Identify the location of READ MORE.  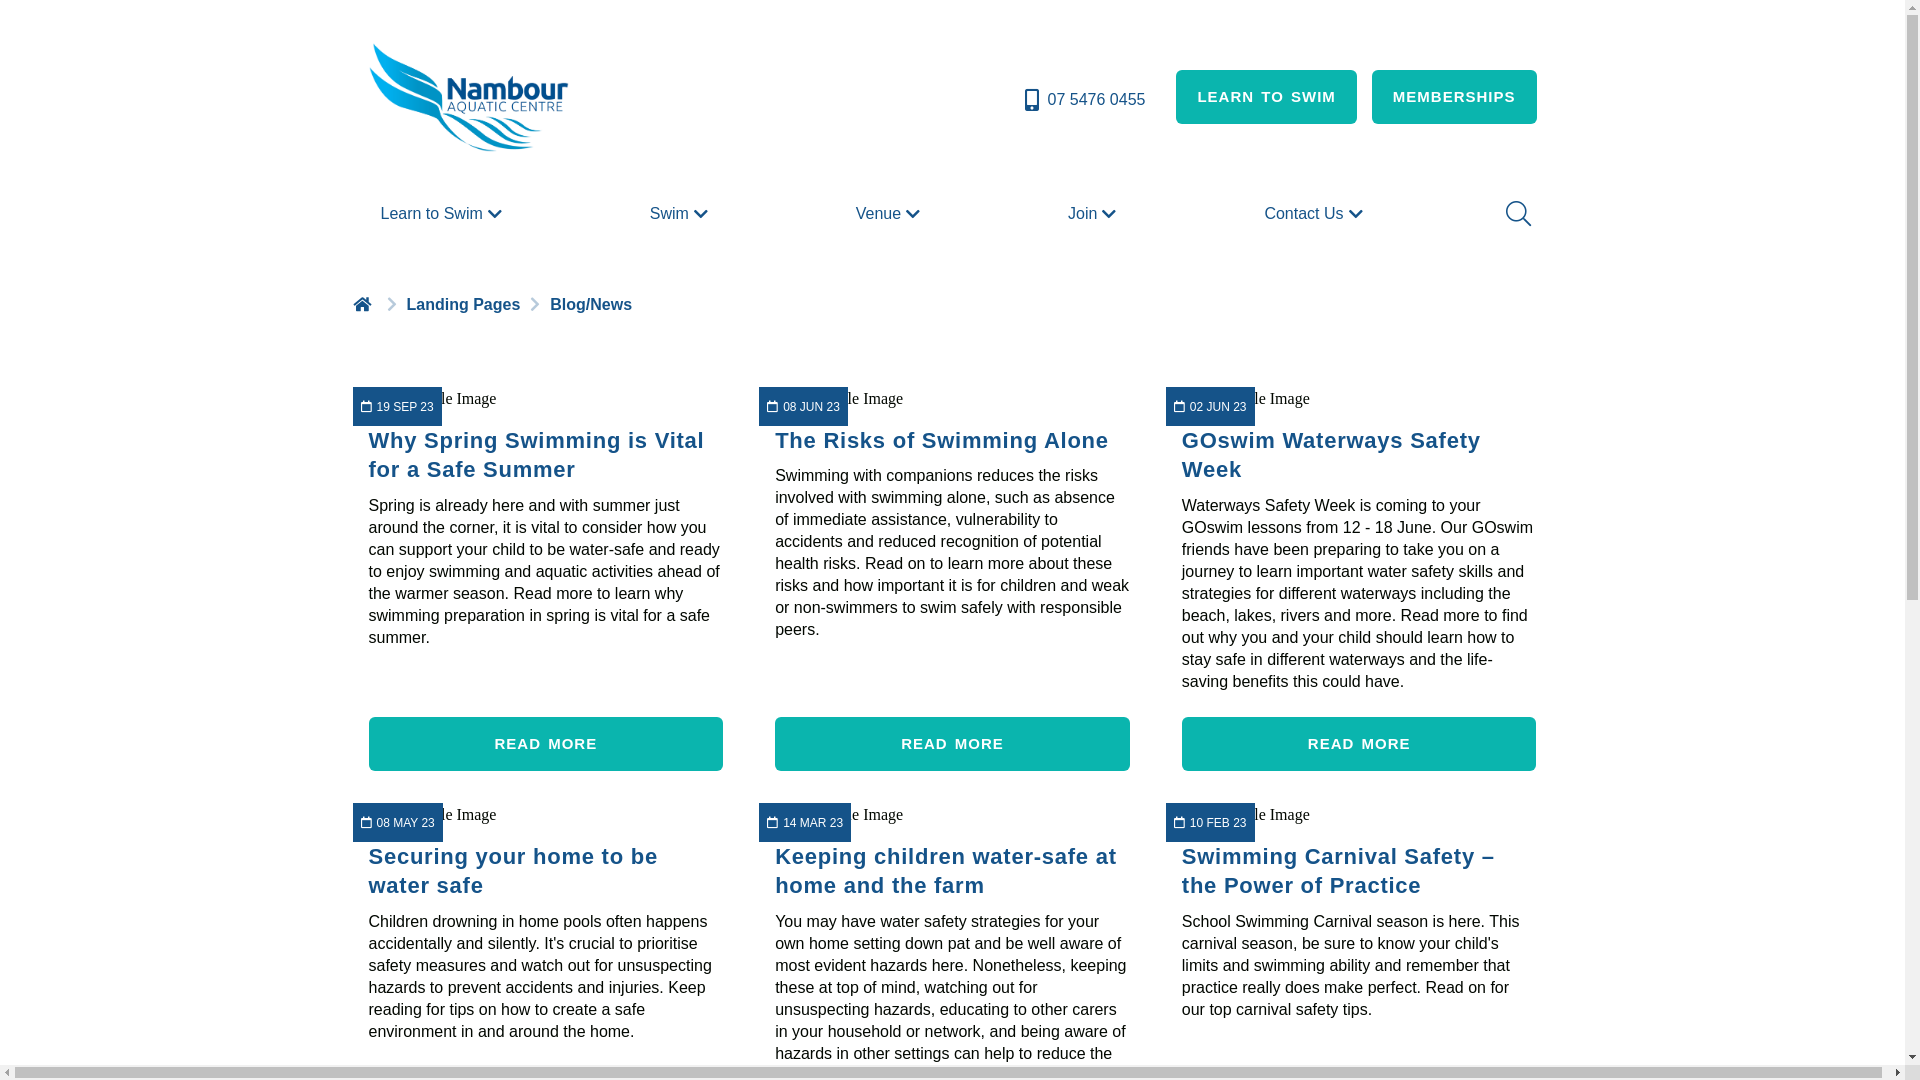
(546, 744).